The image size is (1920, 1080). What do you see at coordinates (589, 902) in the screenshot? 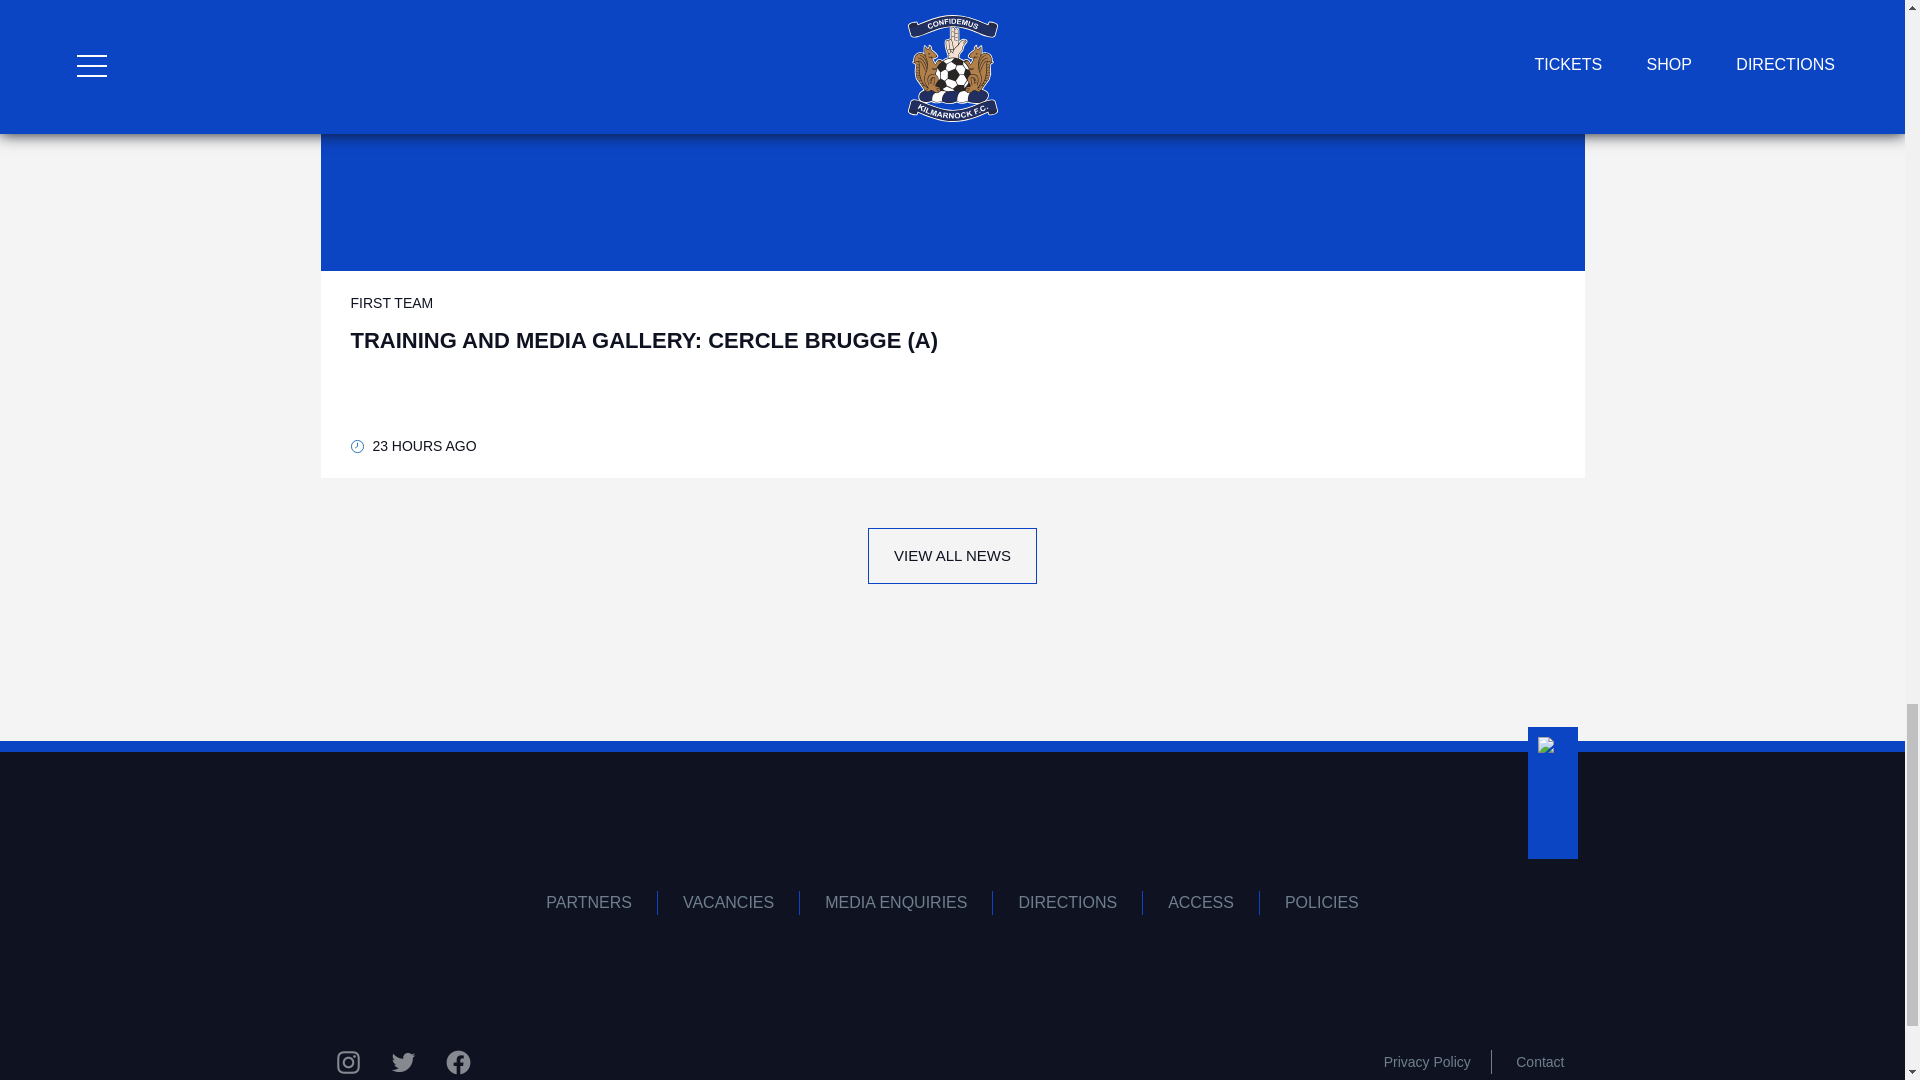
I see `PARTNERS` at bounding box center [589, 902].